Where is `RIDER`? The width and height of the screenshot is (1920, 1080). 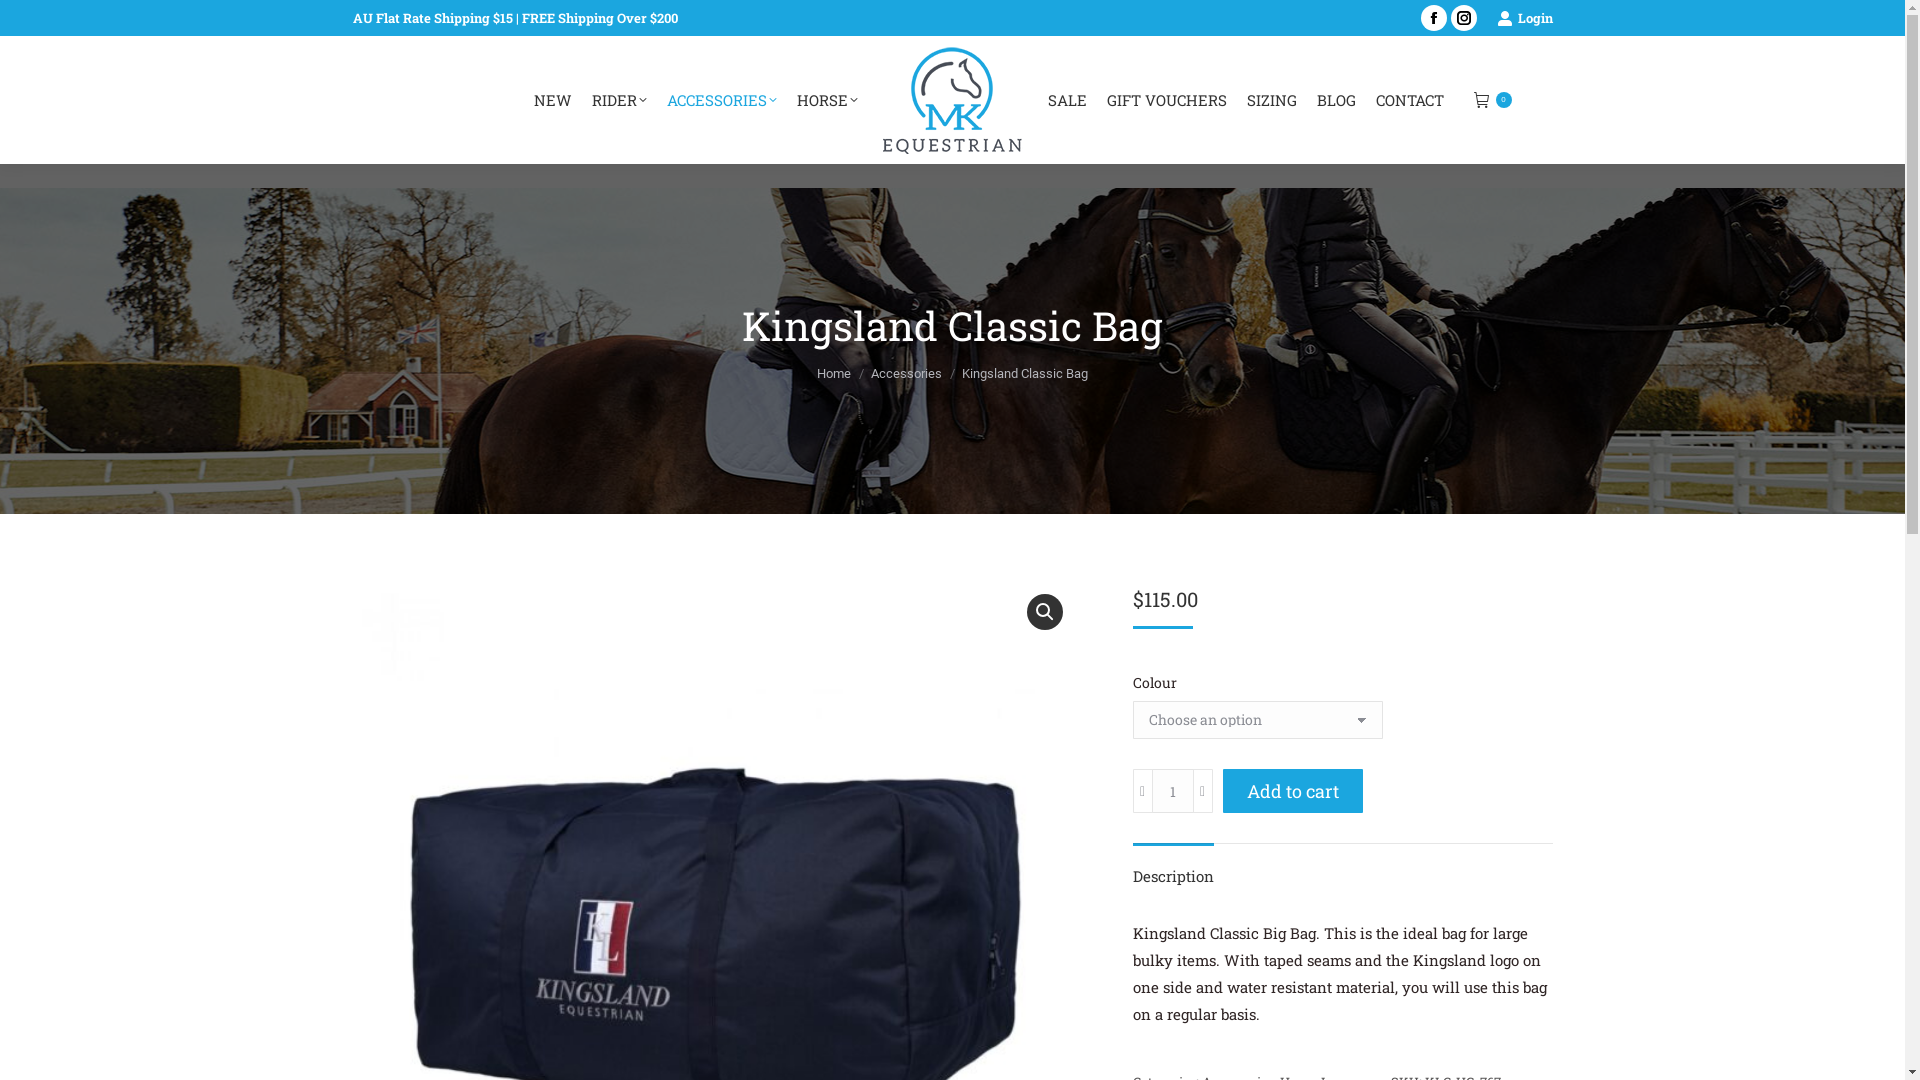 RIDER is located at coordinates (620, 100).